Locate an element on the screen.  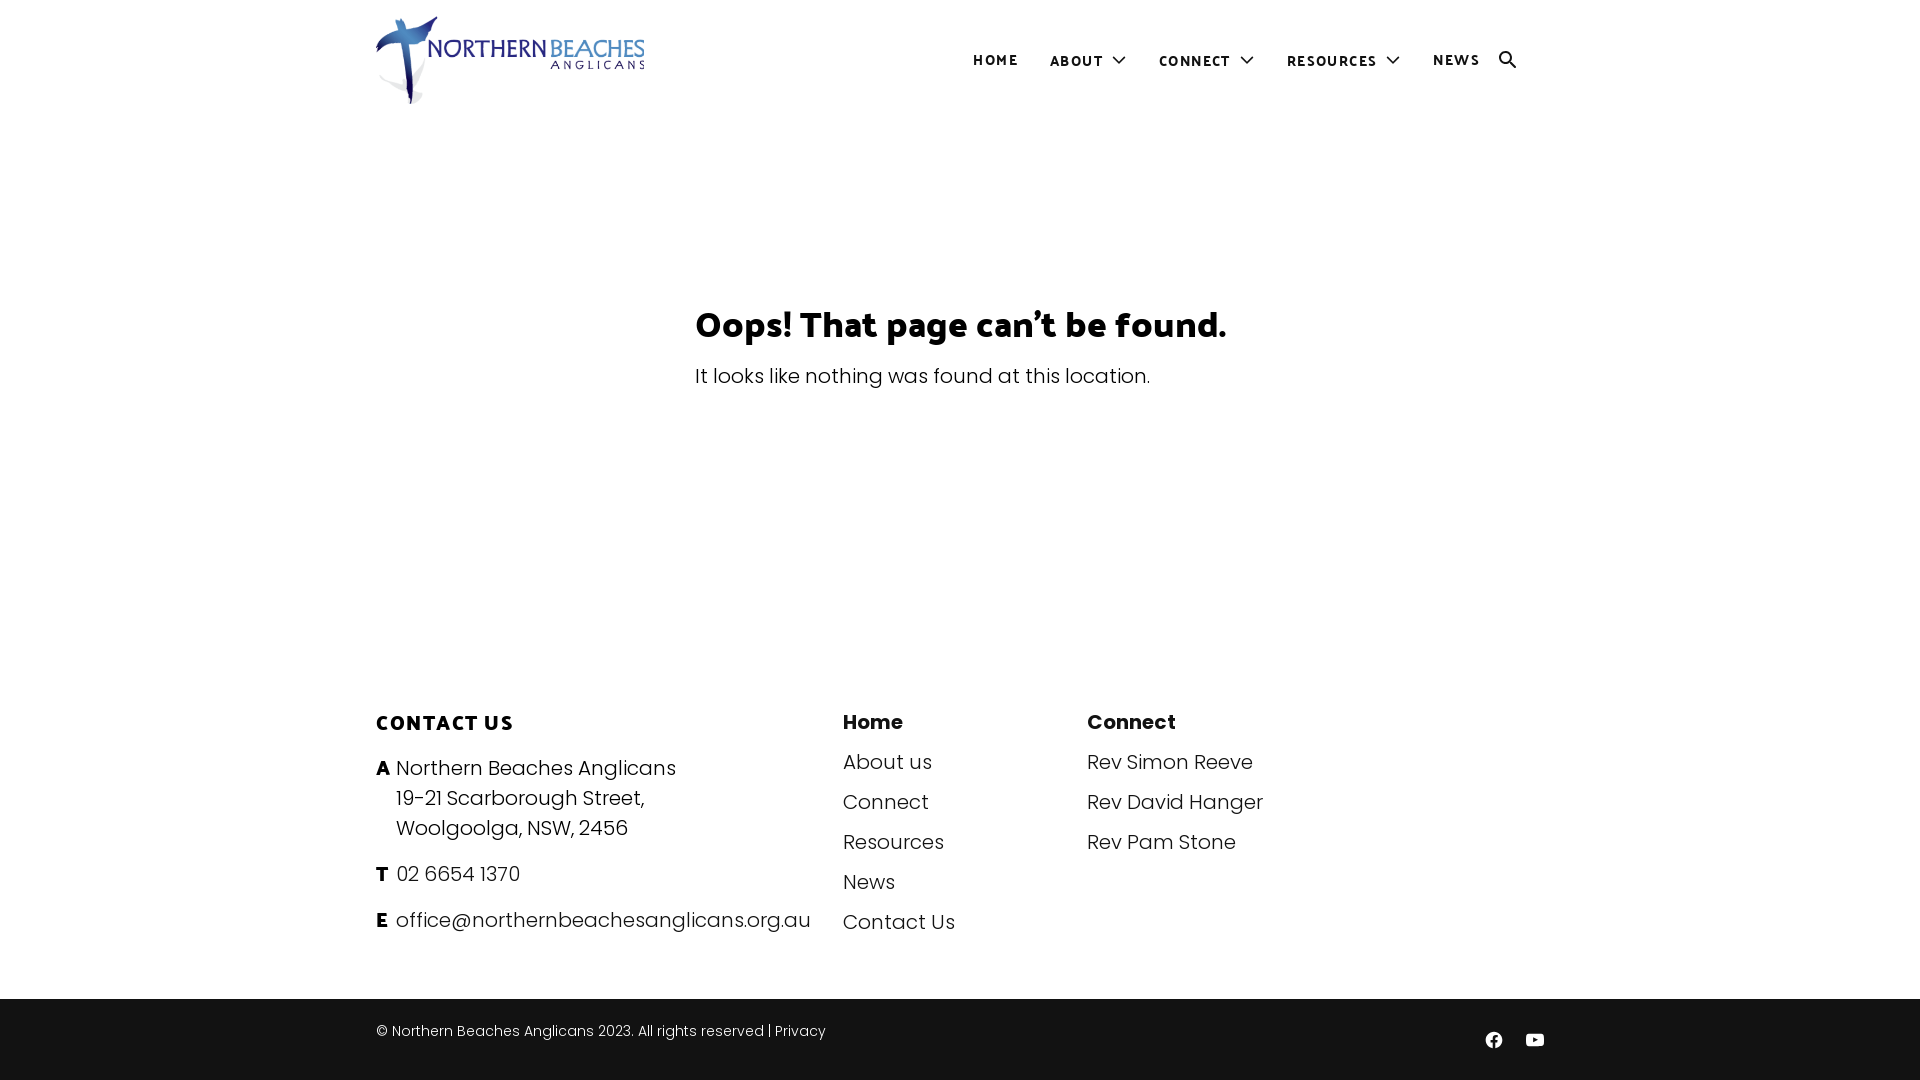
02 6654 1370 is located at coordinates (458, 874).